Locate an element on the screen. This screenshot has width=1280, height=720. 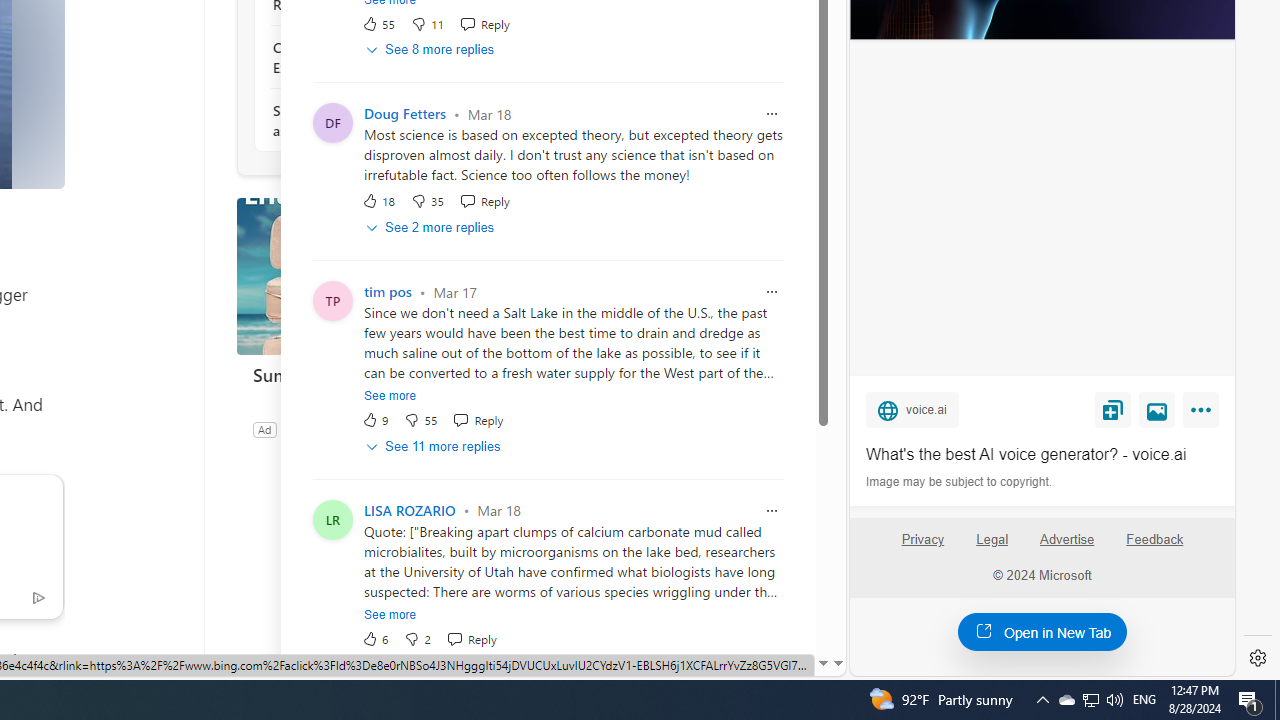
See 8 more replies is located at coordinates (432, 50).